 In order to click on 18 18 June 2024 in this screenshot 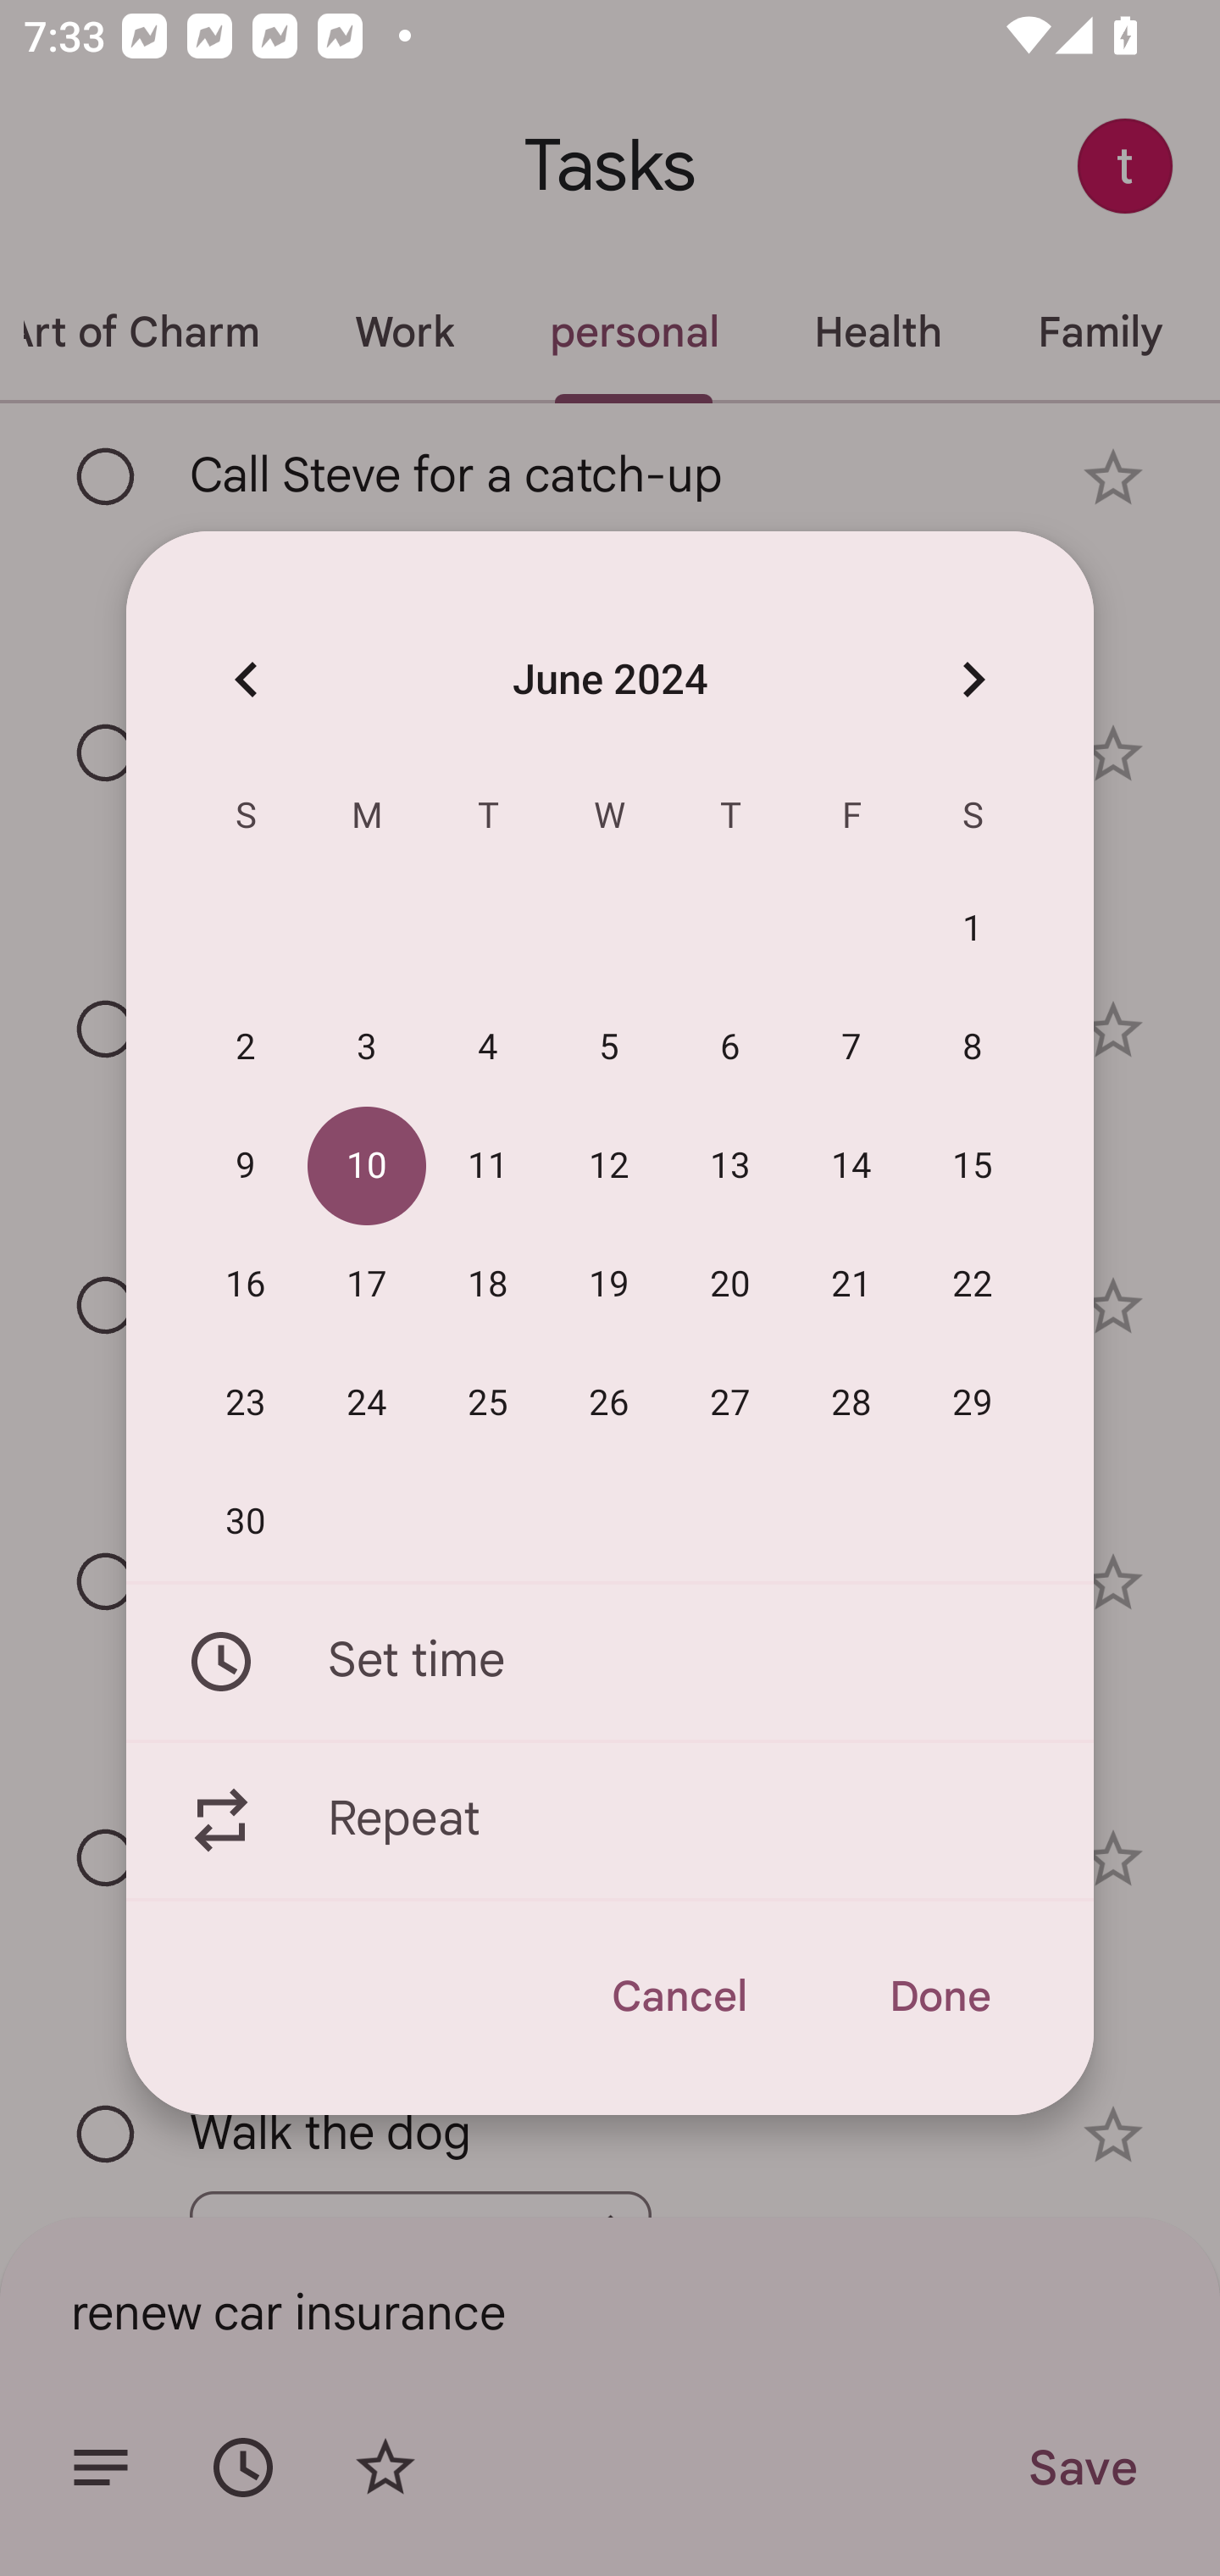, I will do `click(488, 1285)`.